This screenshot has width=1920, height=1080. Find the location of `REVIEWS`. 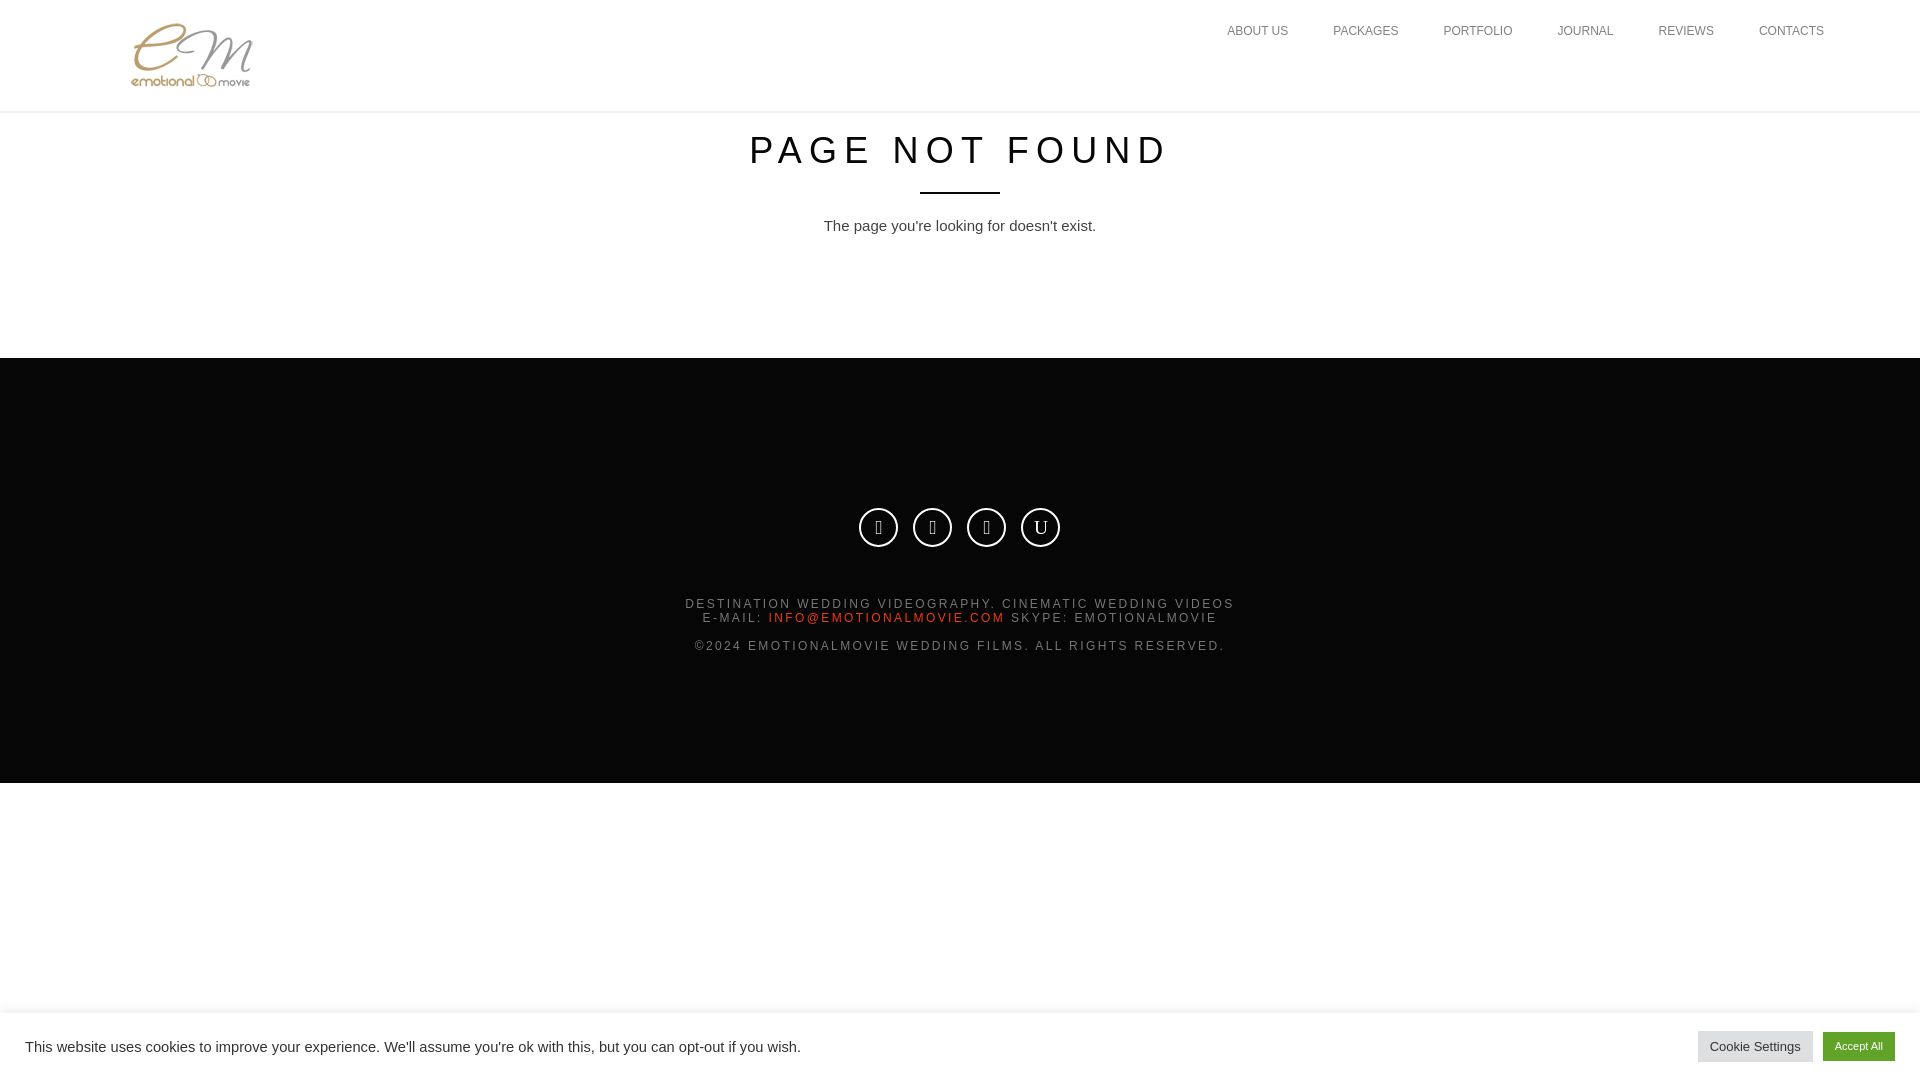

REVIEWS is located at coordinates (1686, 30).